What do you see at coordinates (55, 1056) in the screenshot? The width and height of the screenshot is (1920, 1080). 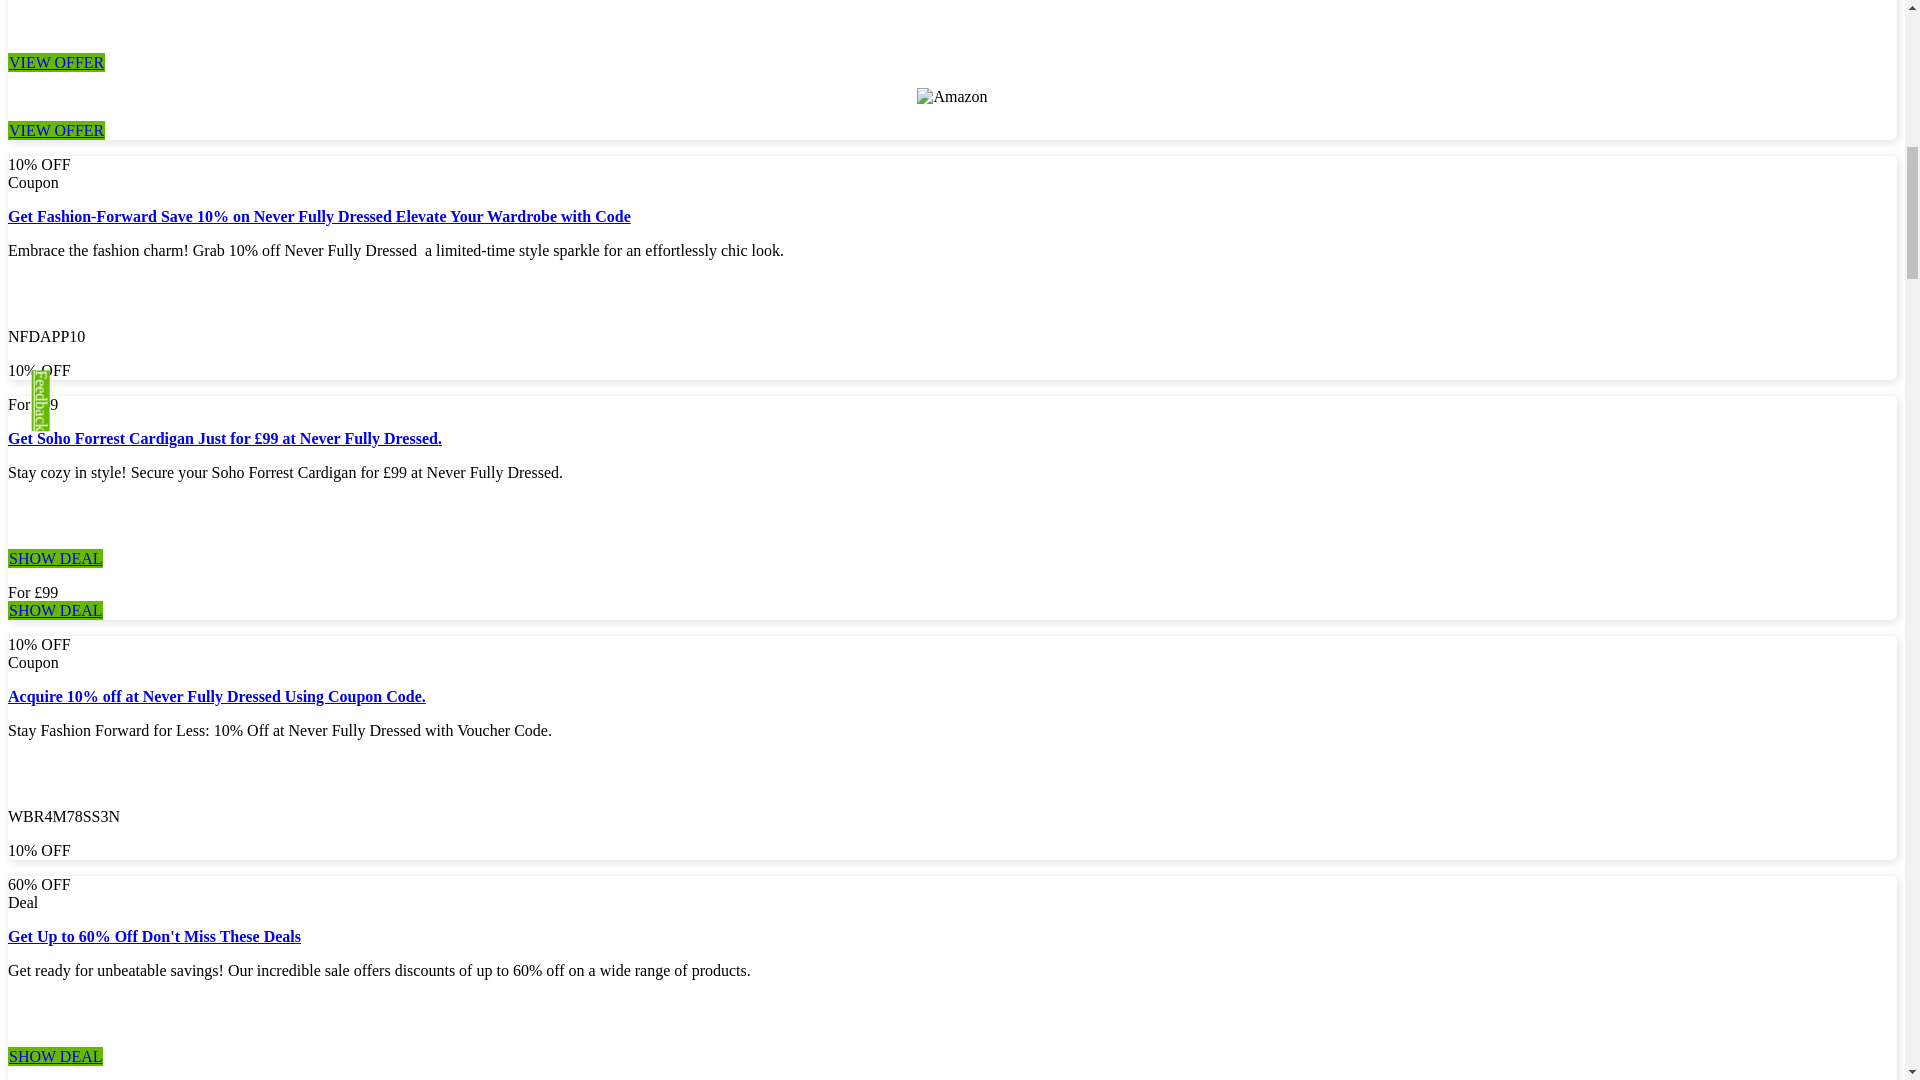 I see `SHOW DEAL` at bounding box center [55, 1056].